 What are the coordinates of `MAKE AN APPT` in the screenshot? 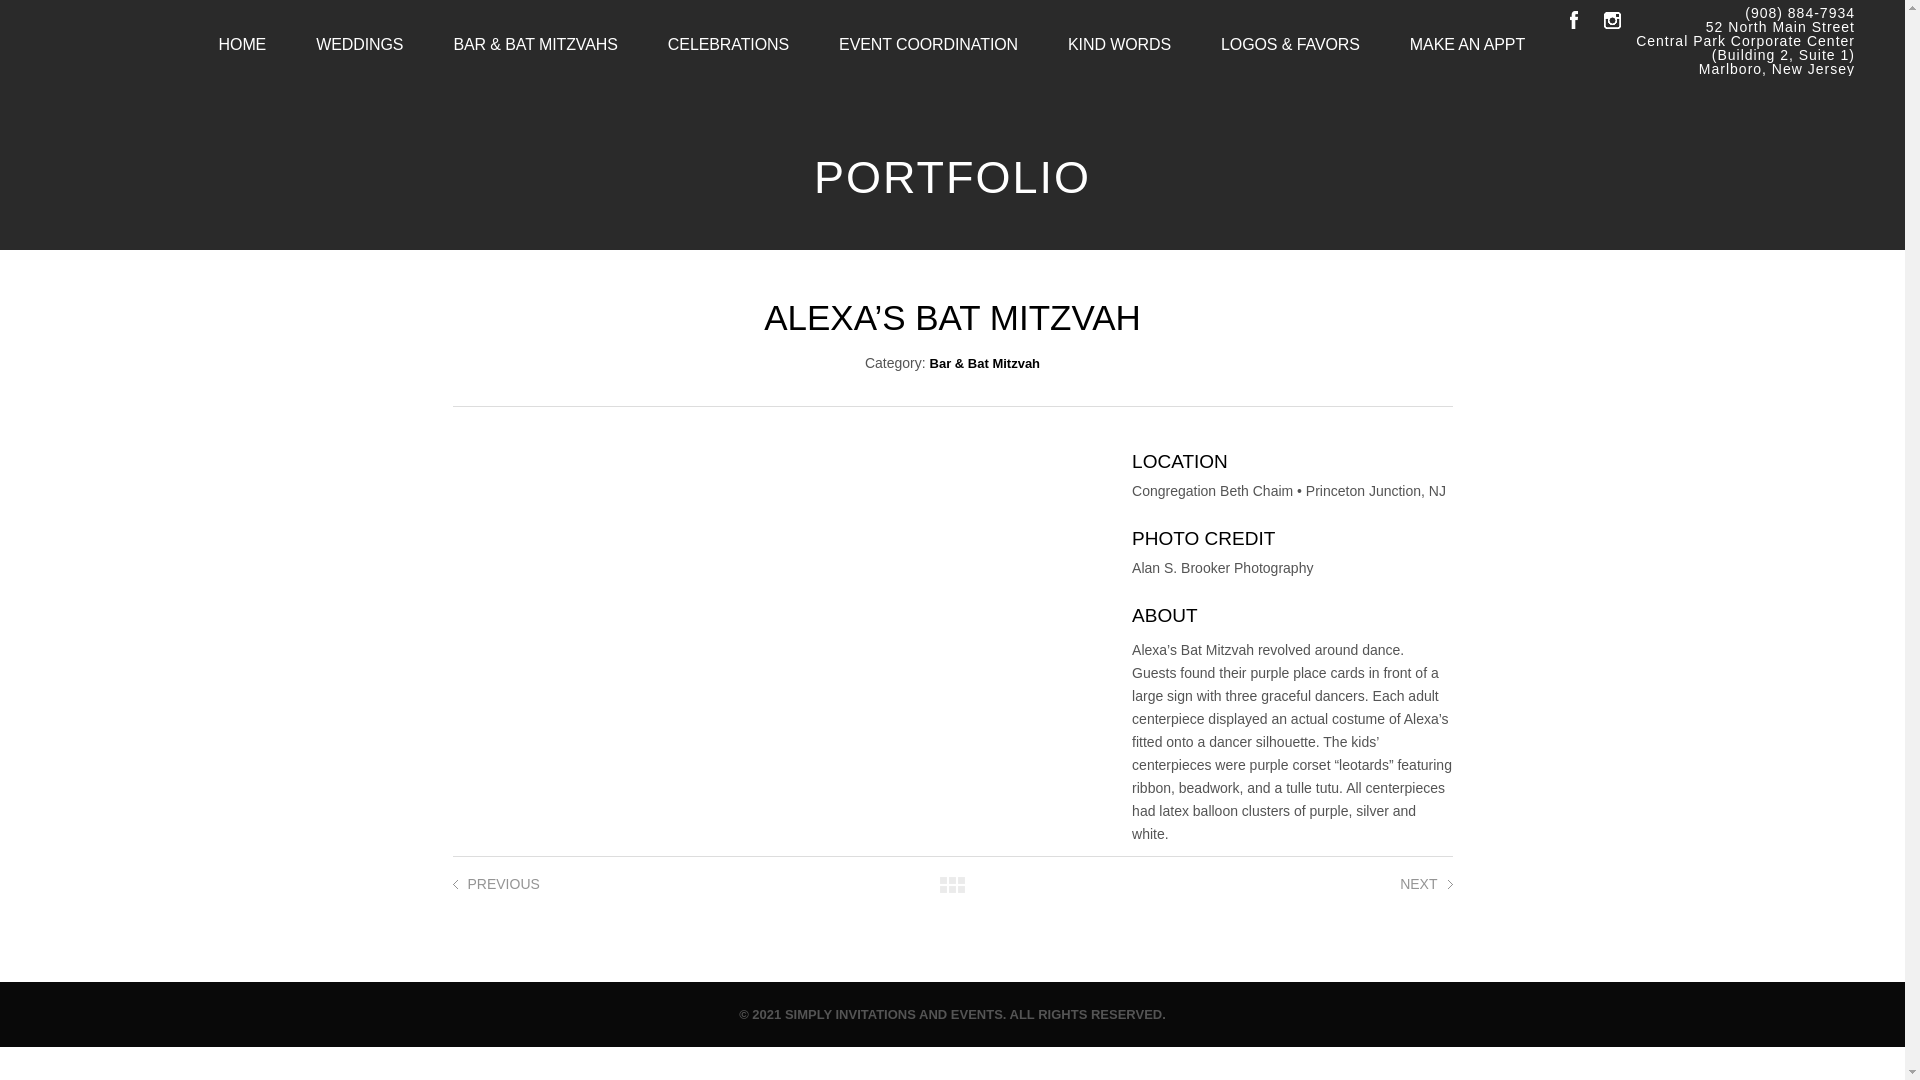 It's located at (1466, 44).